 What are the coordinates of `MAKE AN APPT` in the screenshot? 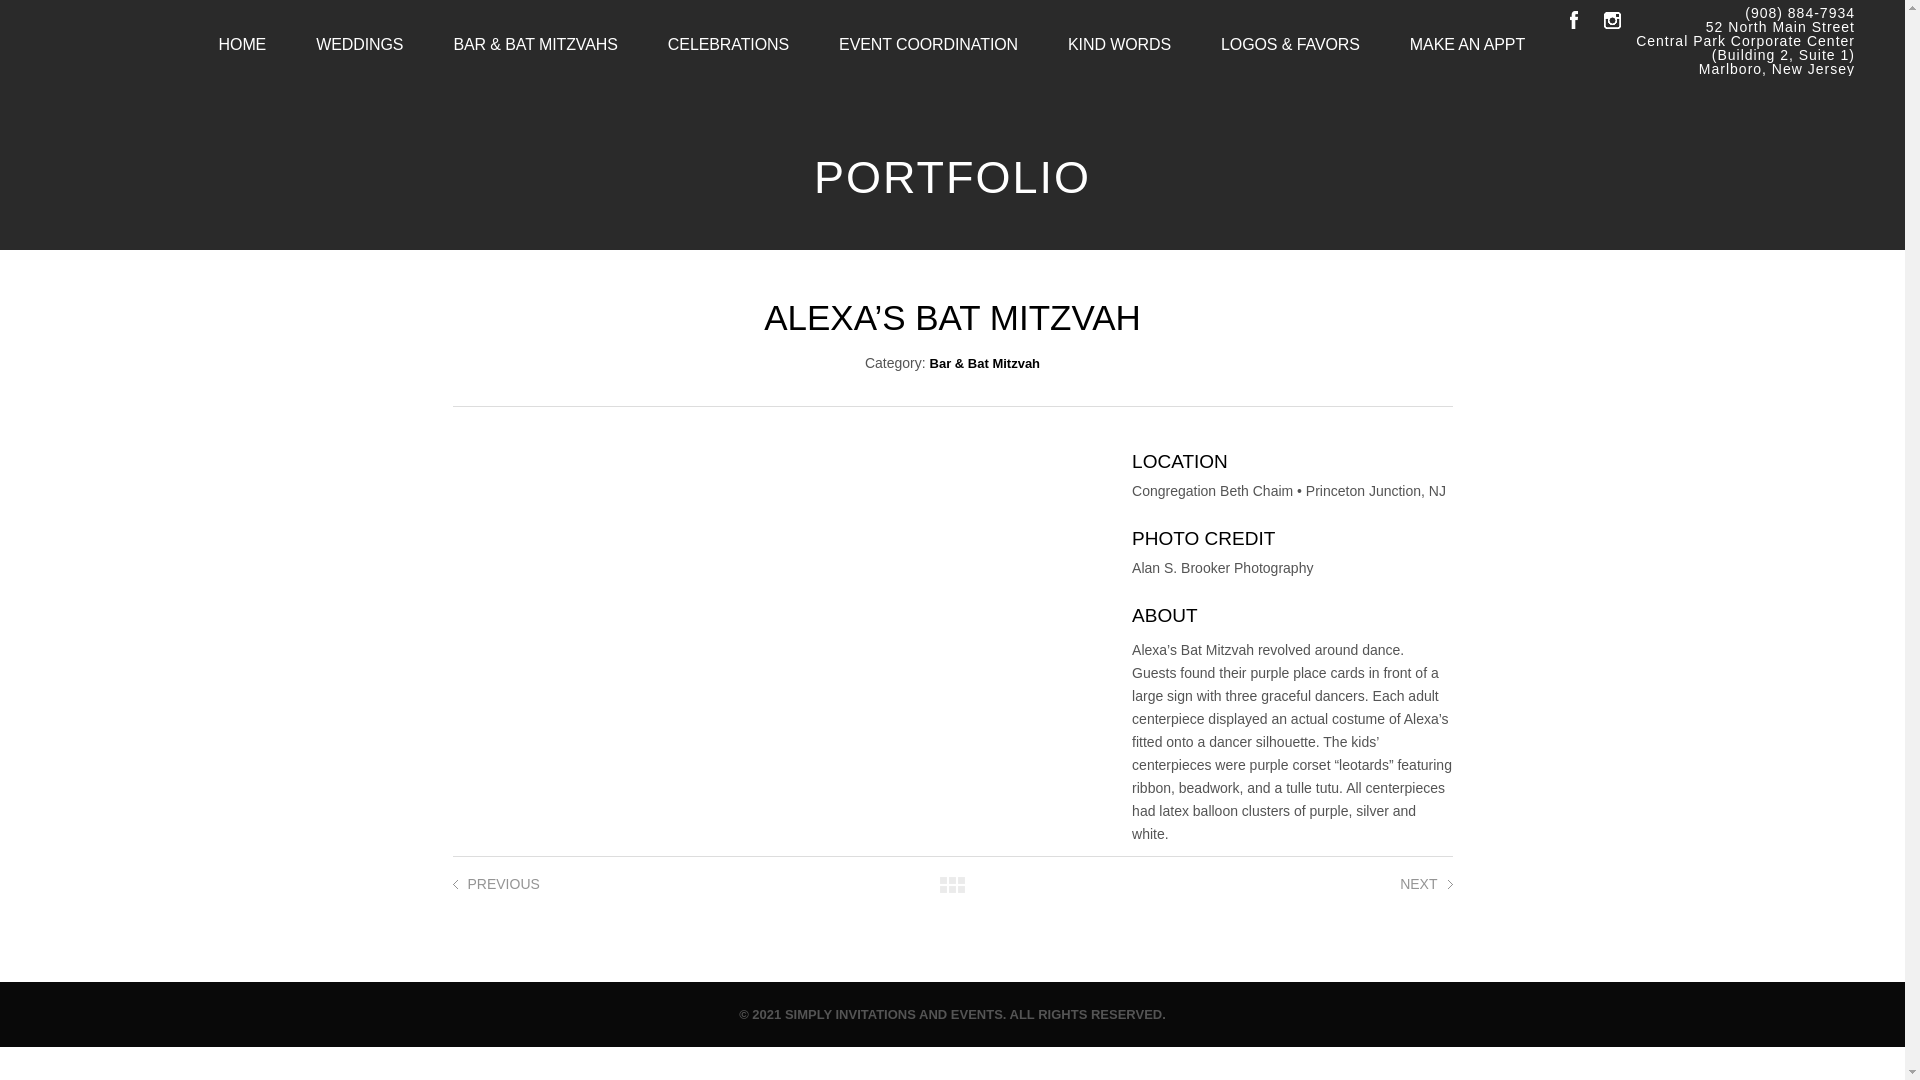 It's located at (1466, 44).